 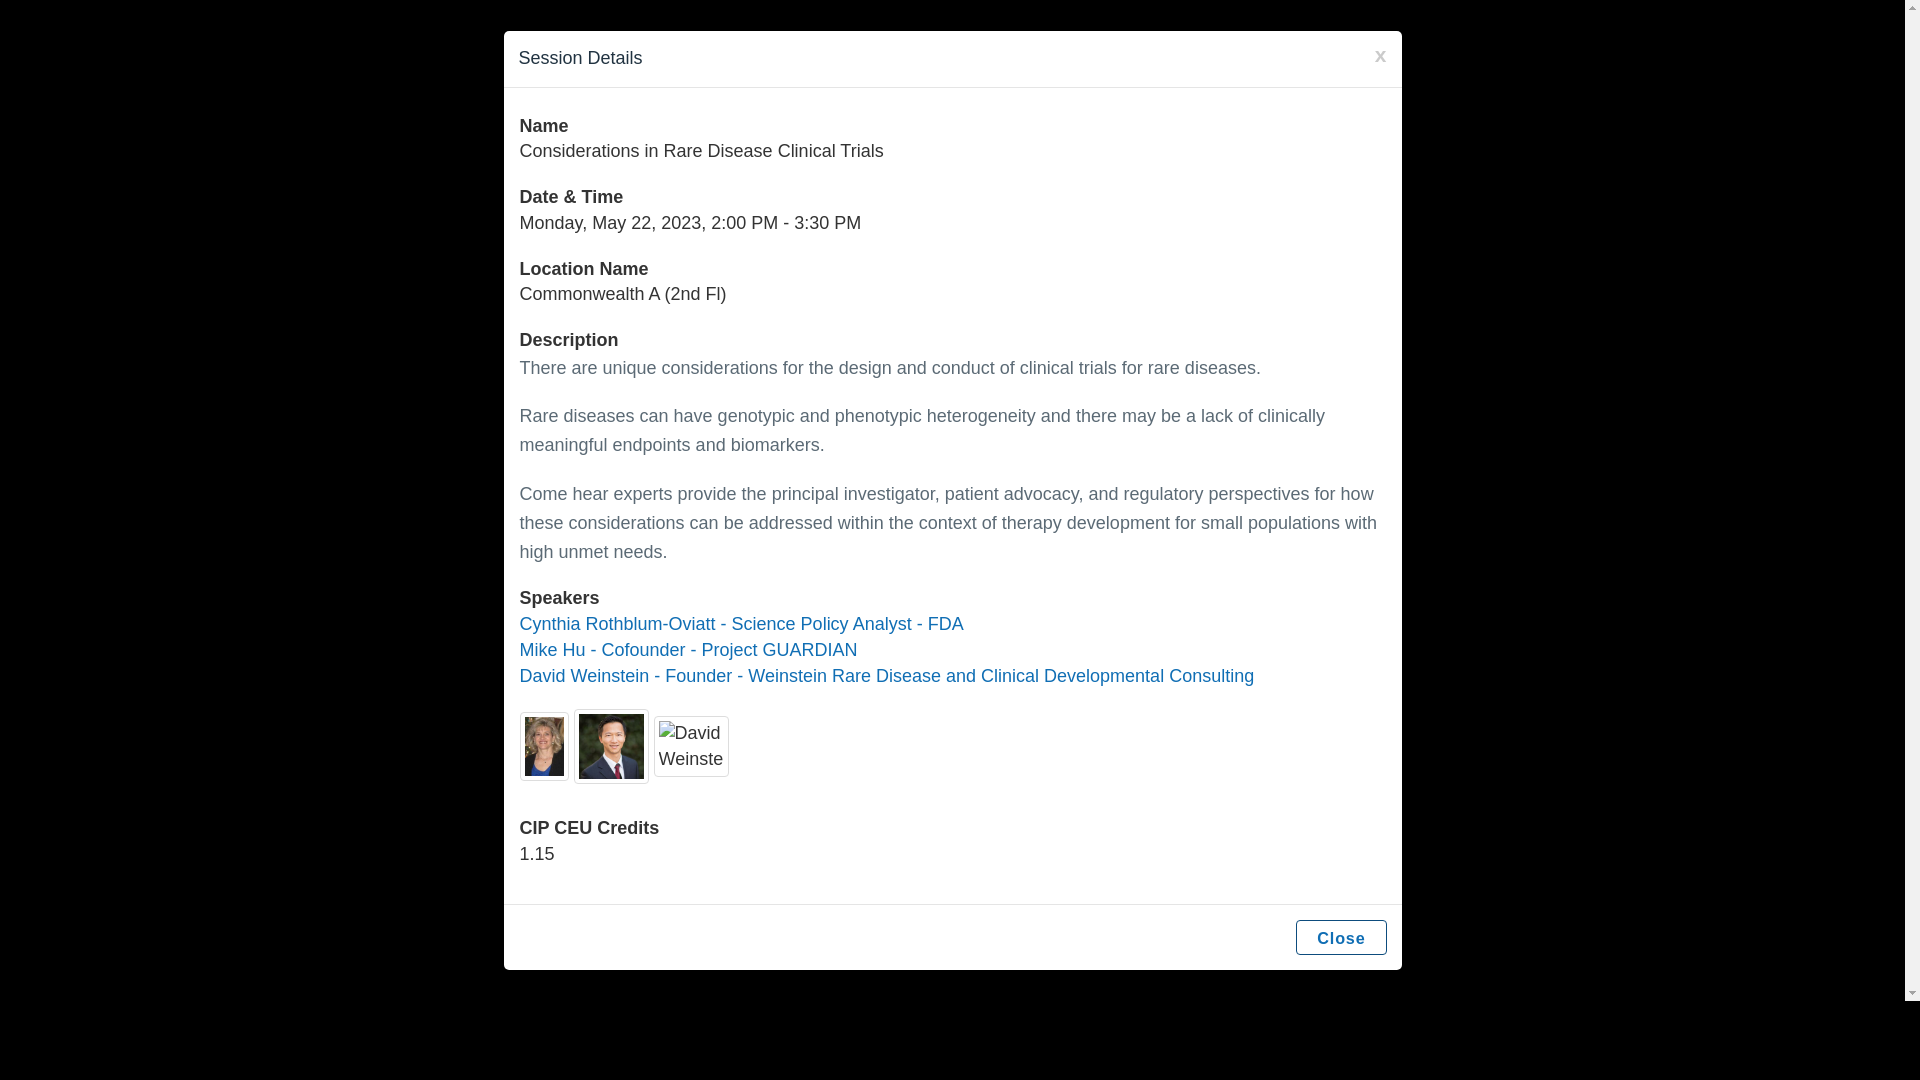 I want to click on Speaker Details, so click(x=742, y=624).